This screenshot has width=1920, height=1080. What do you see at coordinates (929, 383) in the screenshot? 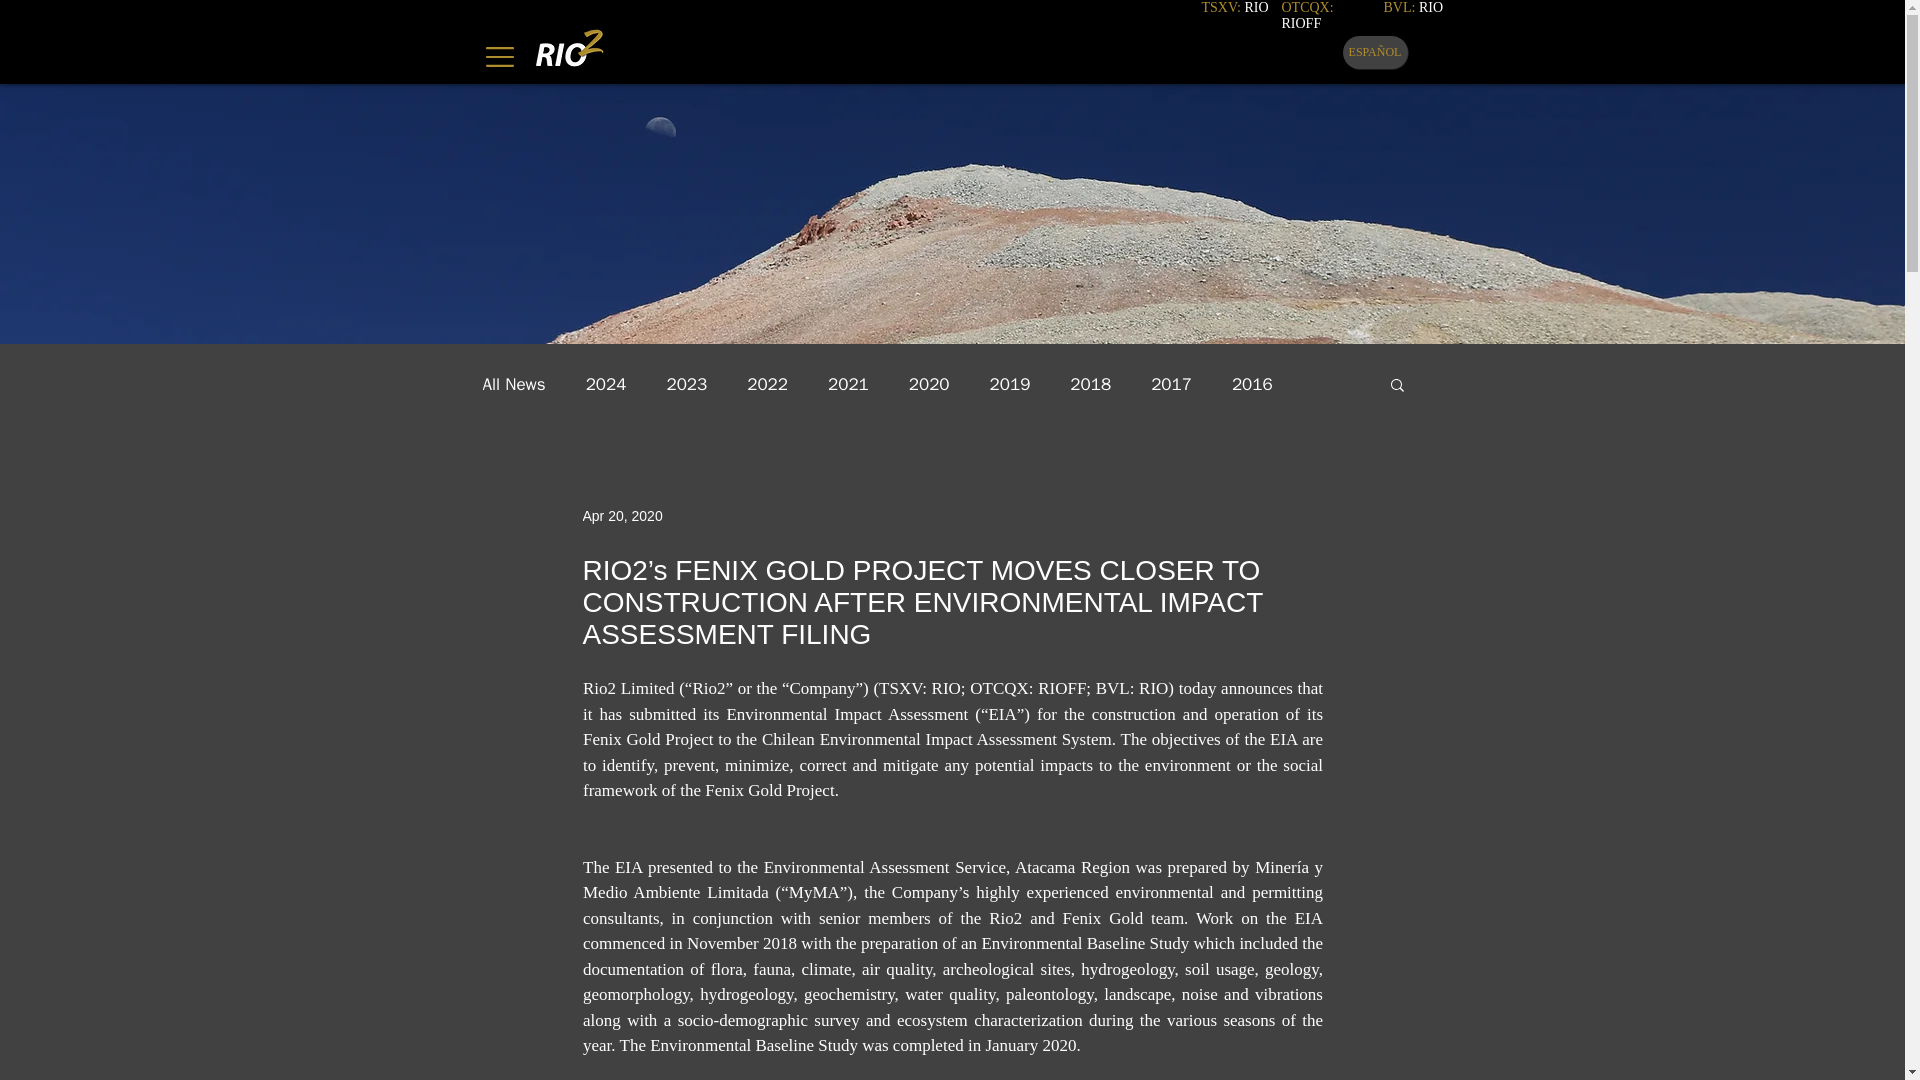
I see `2020` at bounding box center [929, 383].